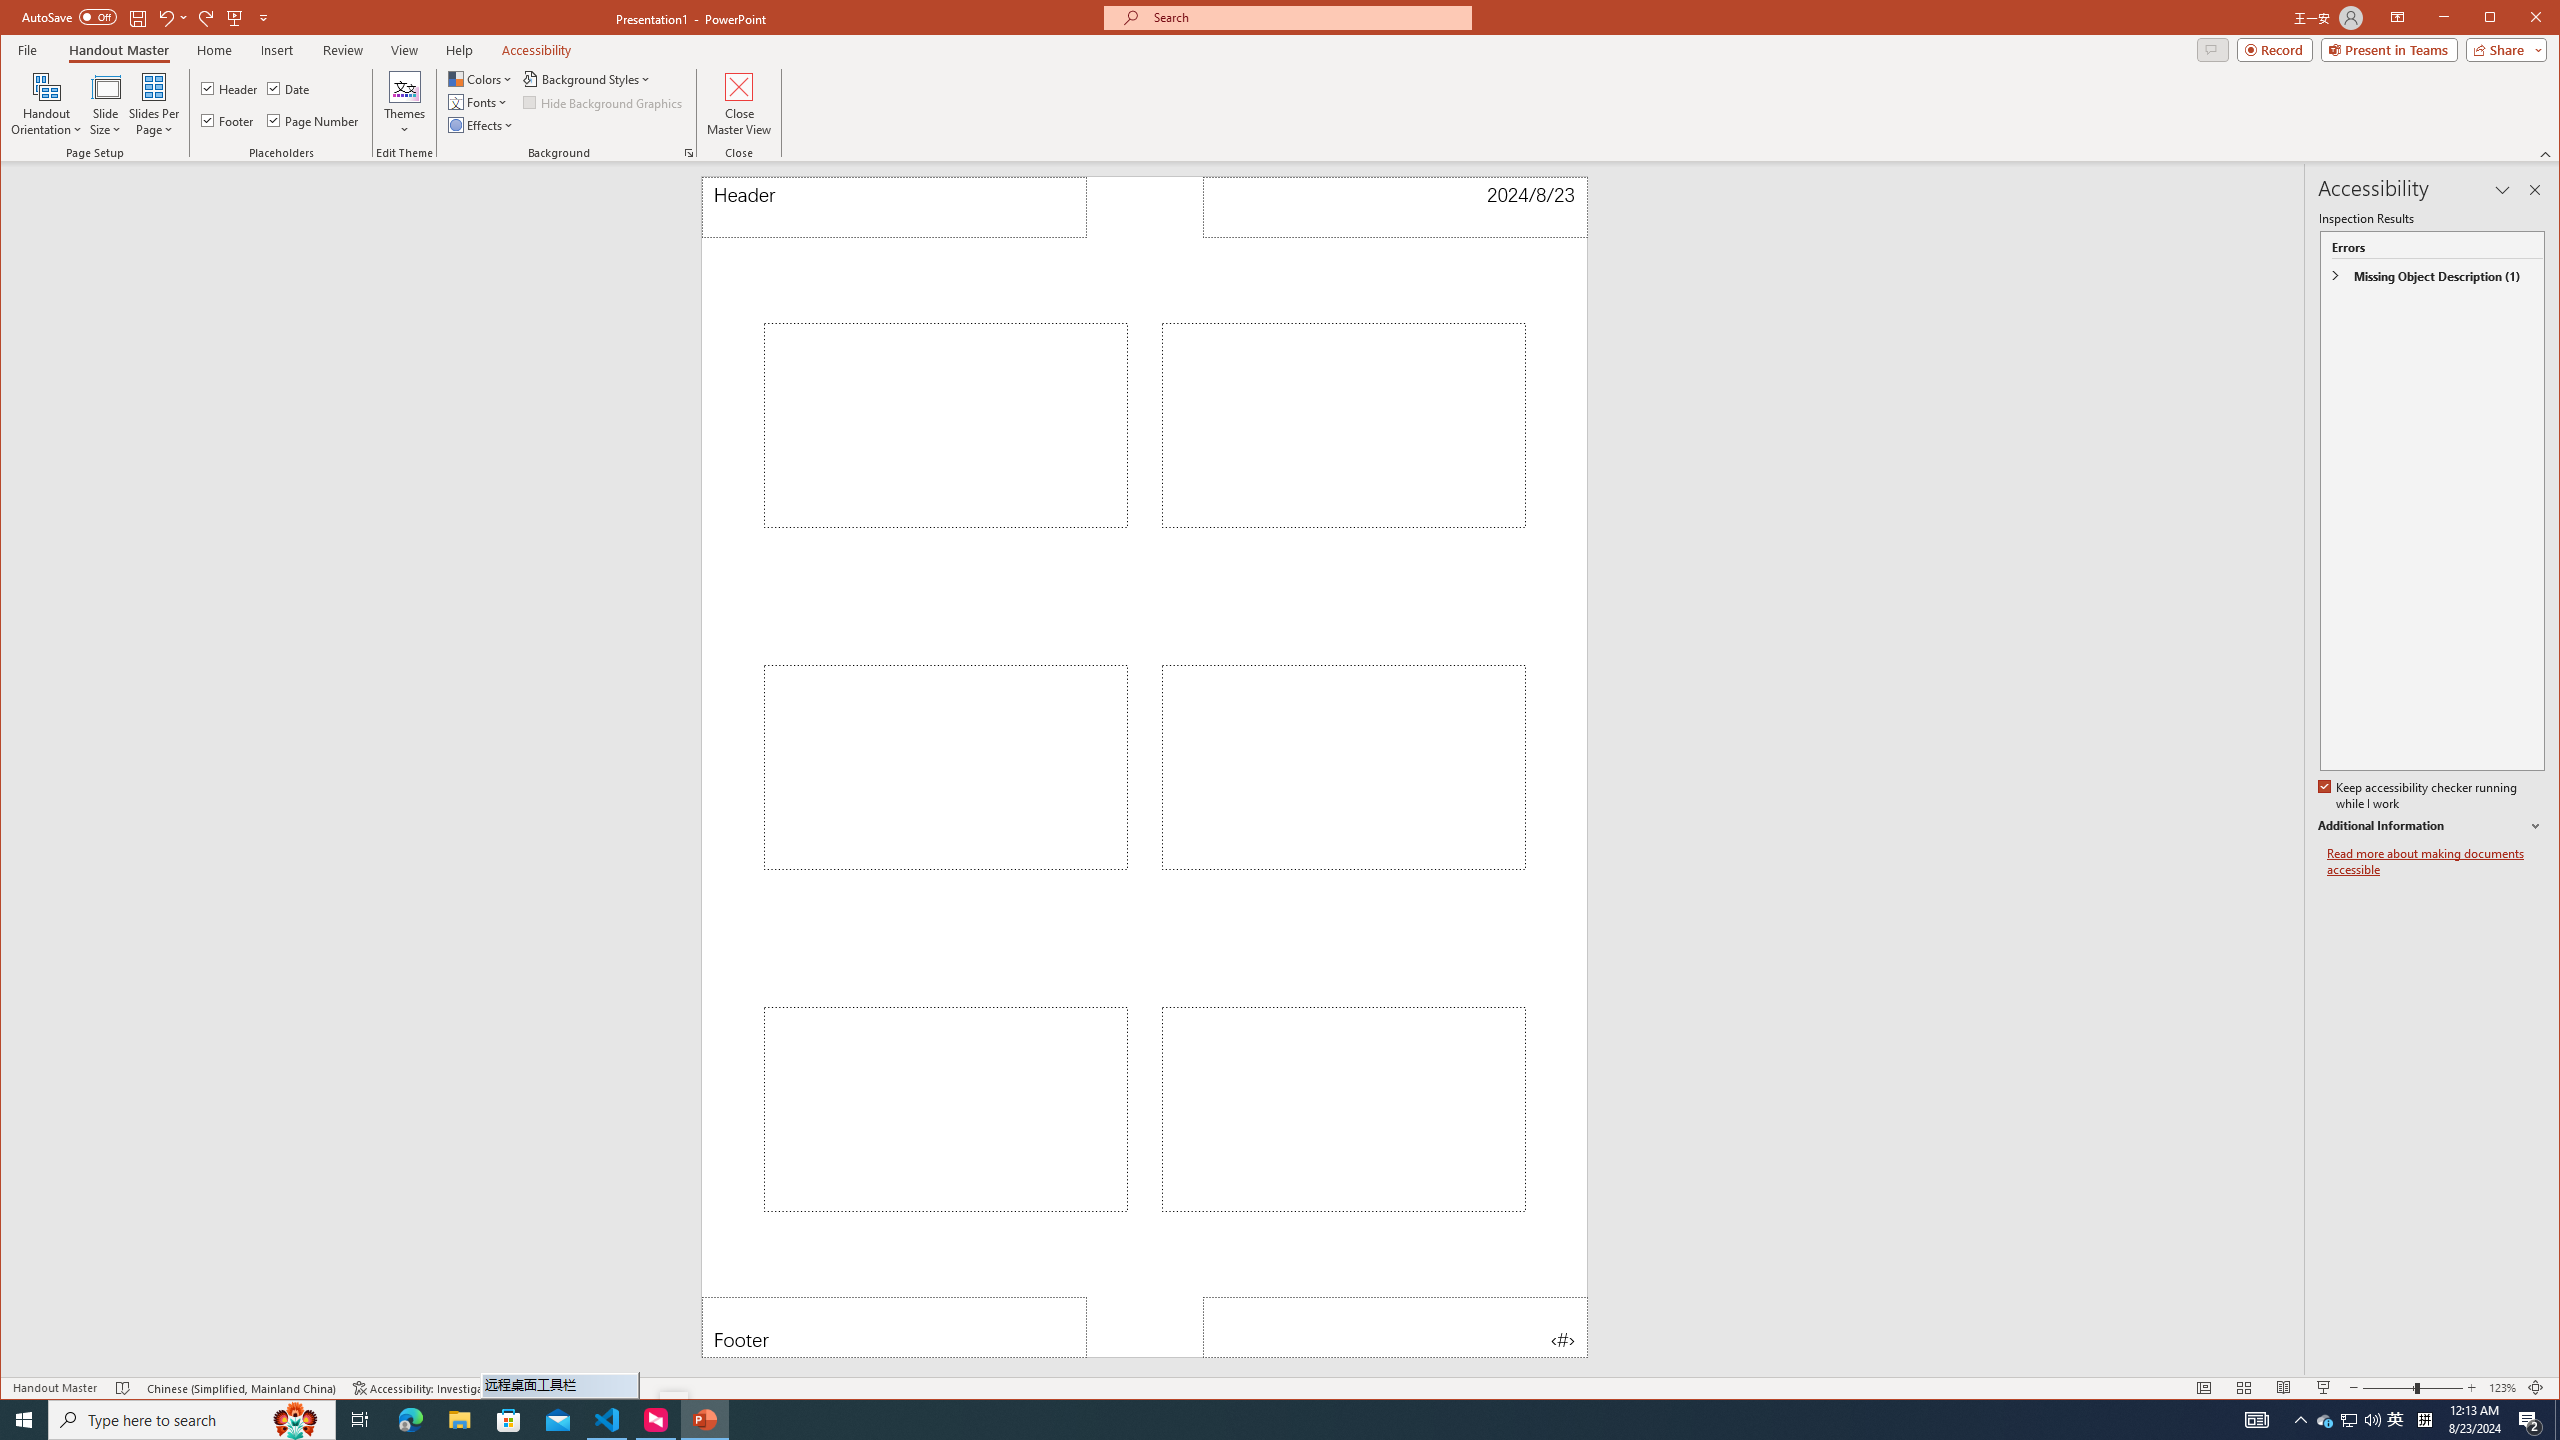 The image size is (2560, 1440). Describe the element at coordinates (482, 78) in the screenshot. I see `Colors` at that location.